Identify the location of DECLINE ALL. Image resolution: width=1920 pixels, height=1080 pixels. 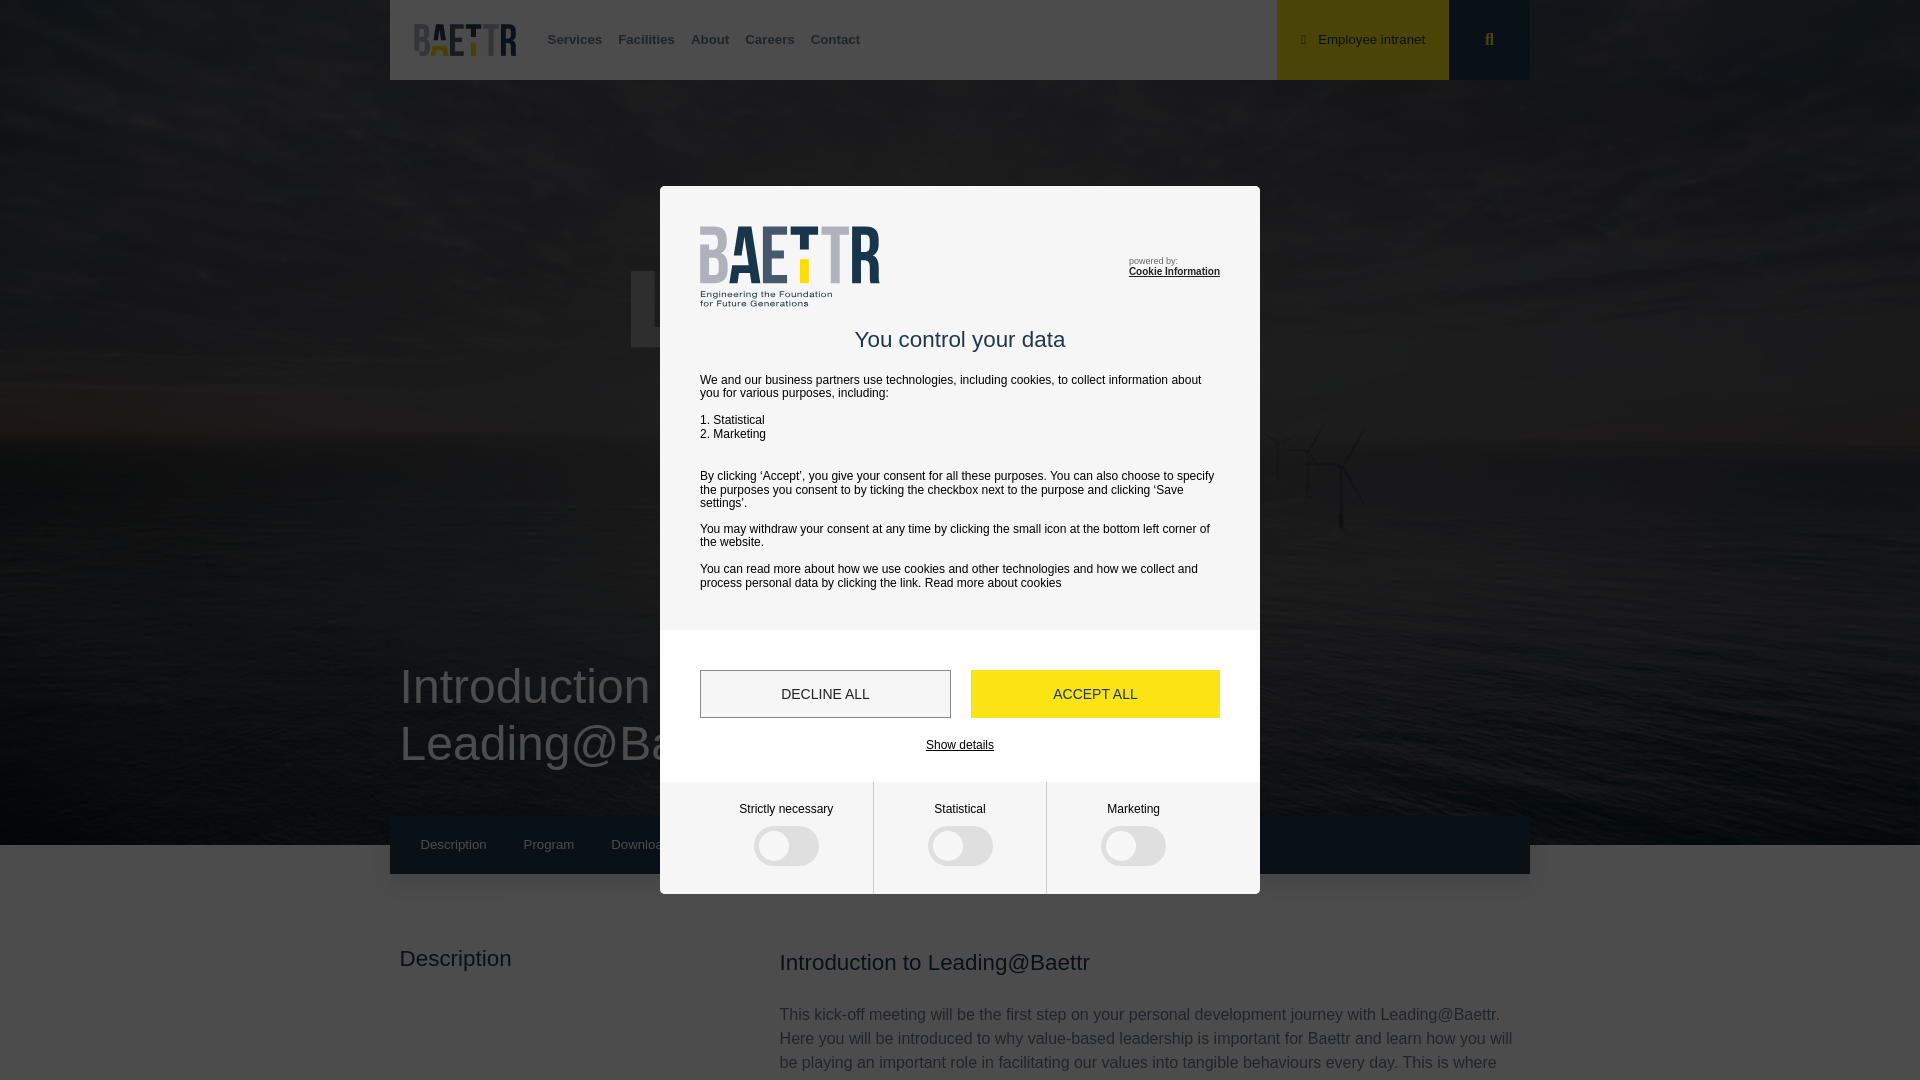
(825, 694).